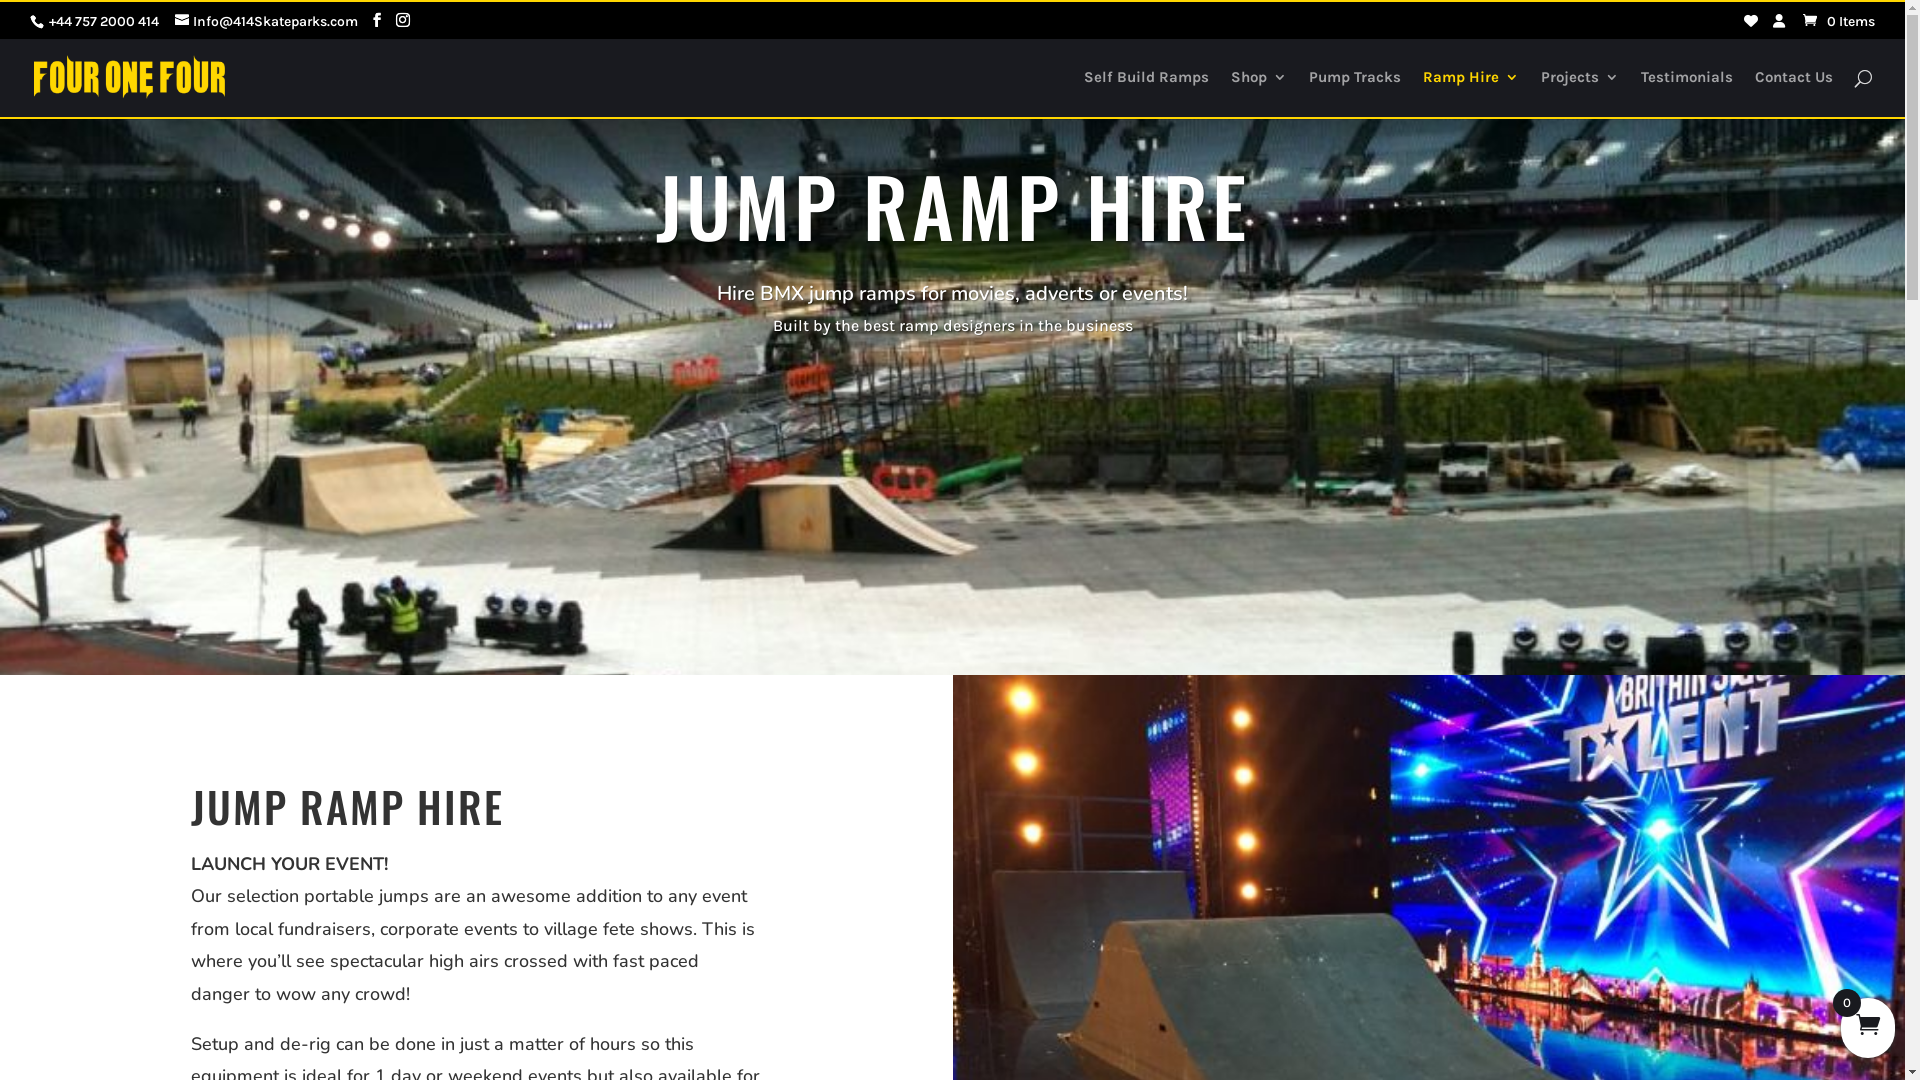  What do you see at coordinates (1355, 94) in the screenshot?
I see `Pump Tracks` at bounding box center [1355, 94].